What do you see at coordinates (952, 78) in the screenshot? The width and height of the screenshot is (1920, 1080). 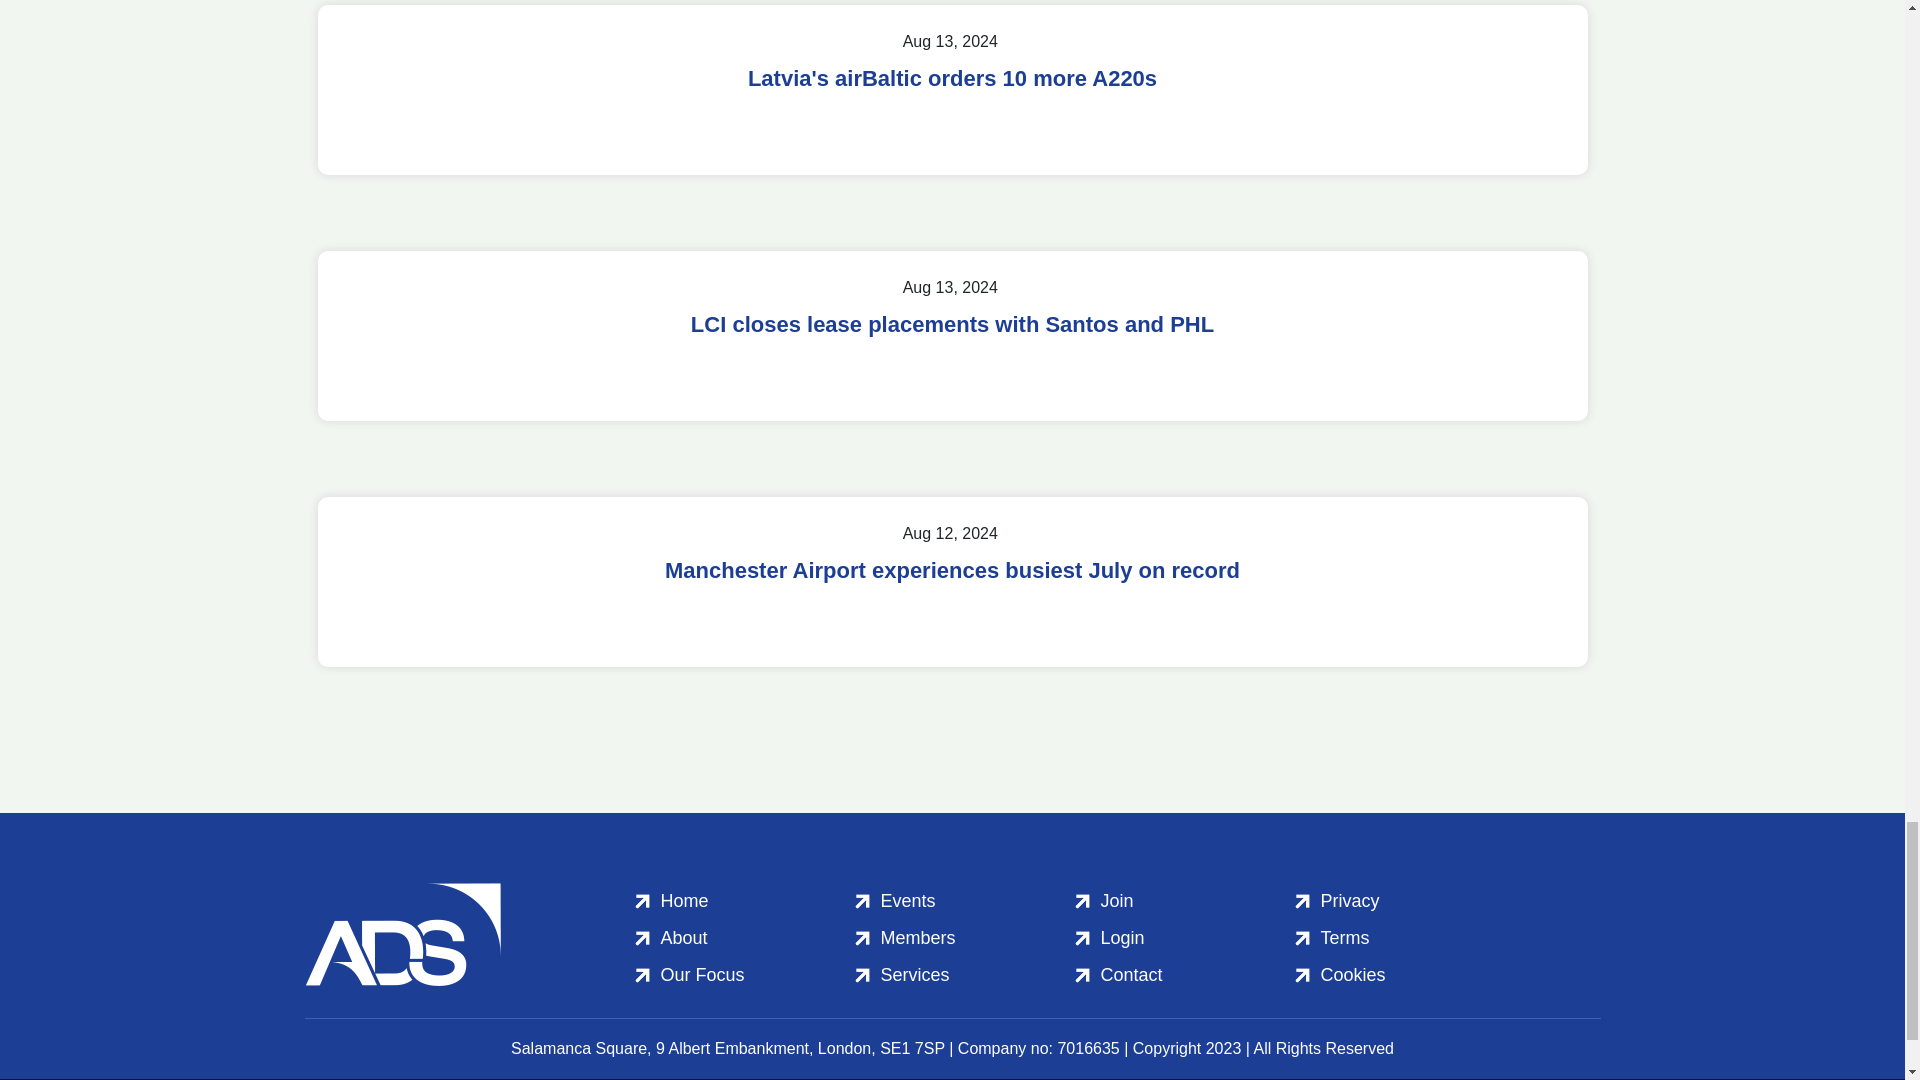 I see `Latvia's airBaltic orders 10 more A220s` at bounding box center [952, 78].